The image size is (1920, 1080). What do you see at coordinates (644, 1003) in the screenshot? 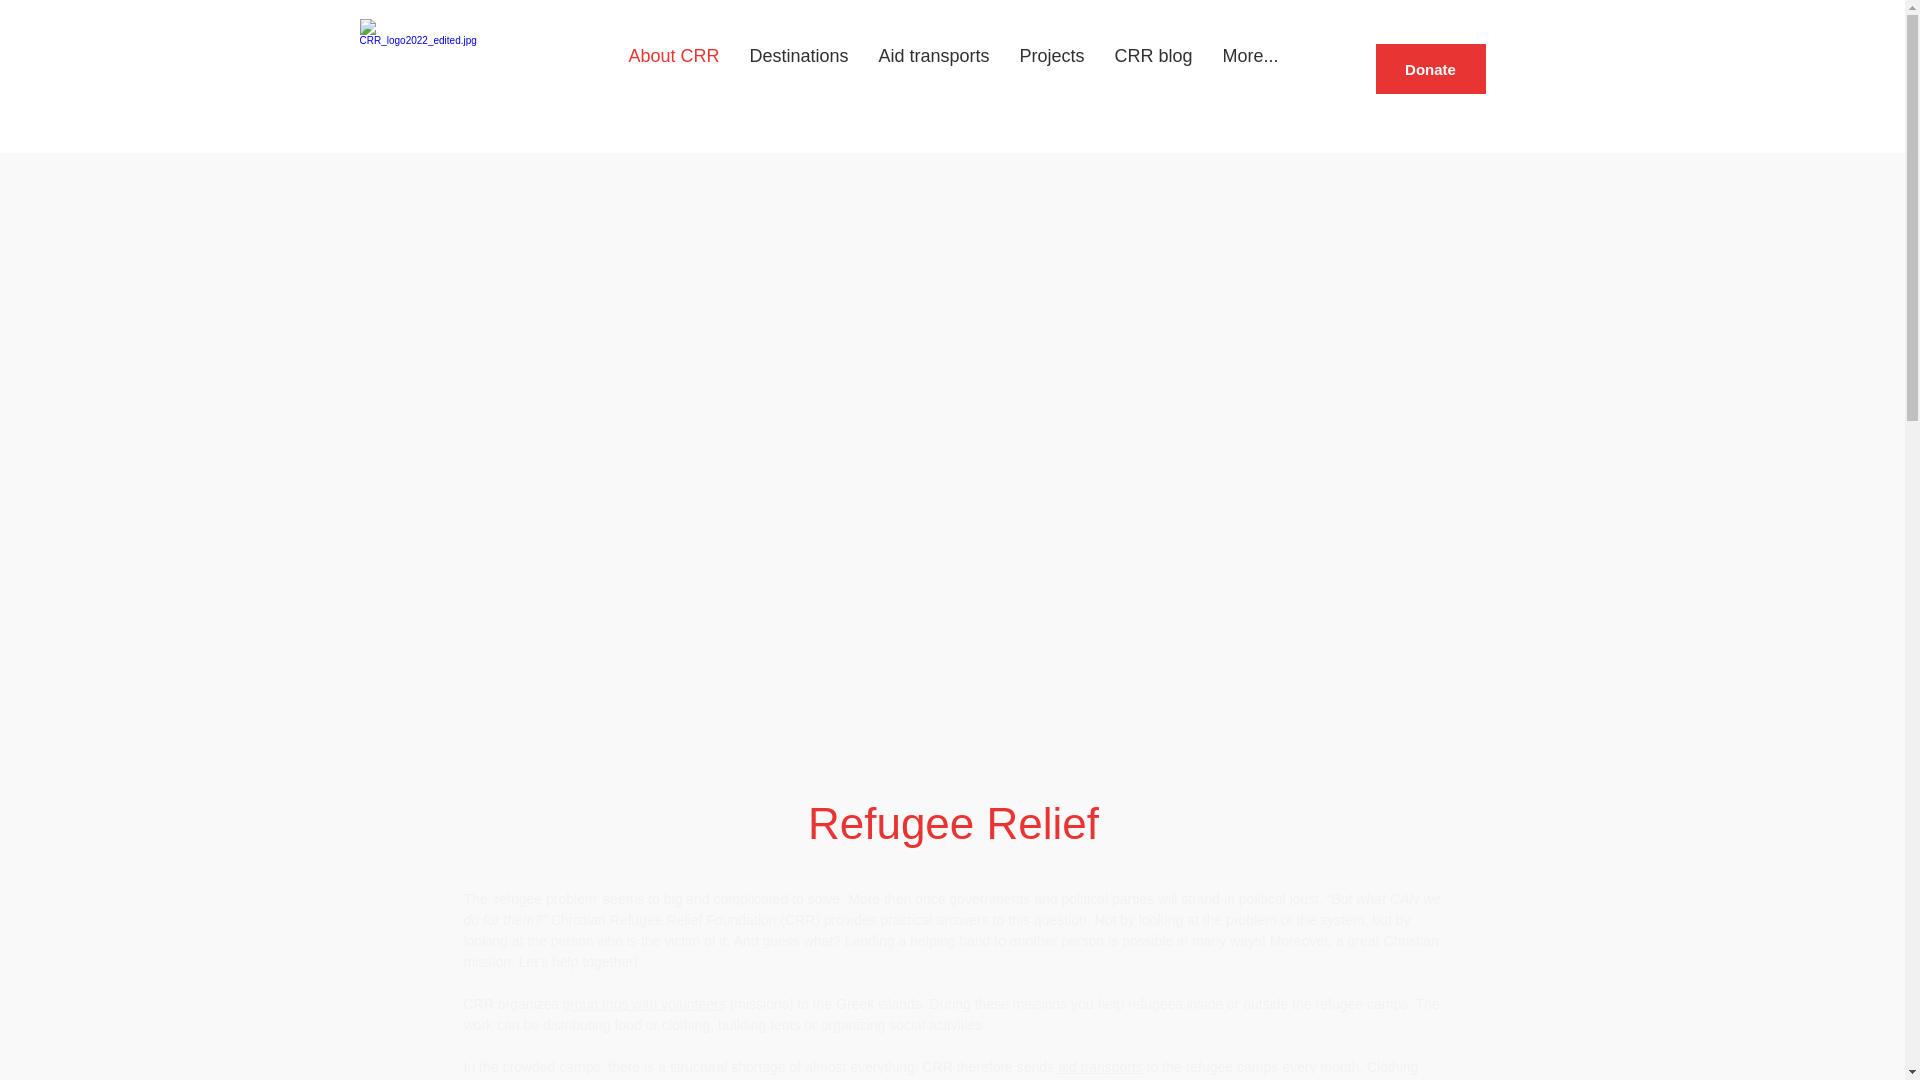
I see `group trips with volunteers` at bounding box center [644, 1003].